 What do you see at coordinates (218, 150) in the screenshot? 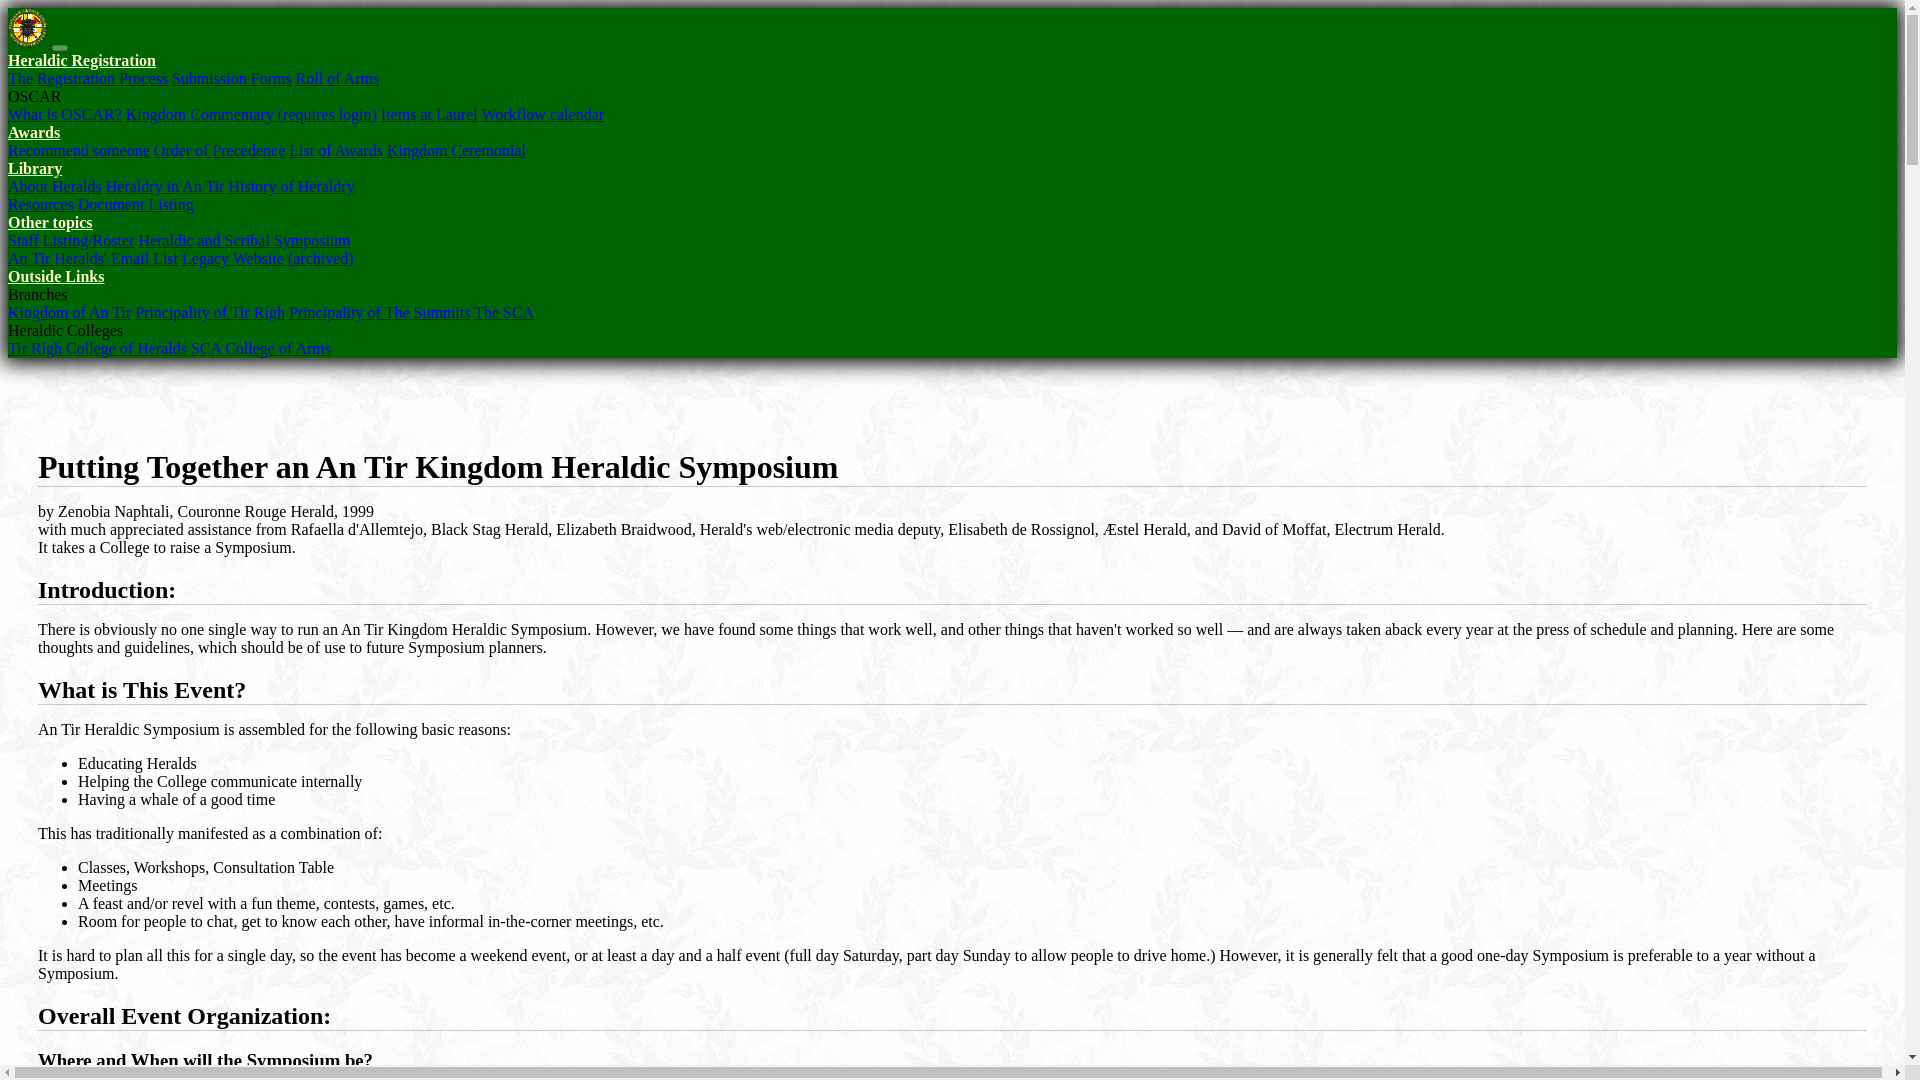
I see `Order of Precedence` at bounding box center [218, 150].